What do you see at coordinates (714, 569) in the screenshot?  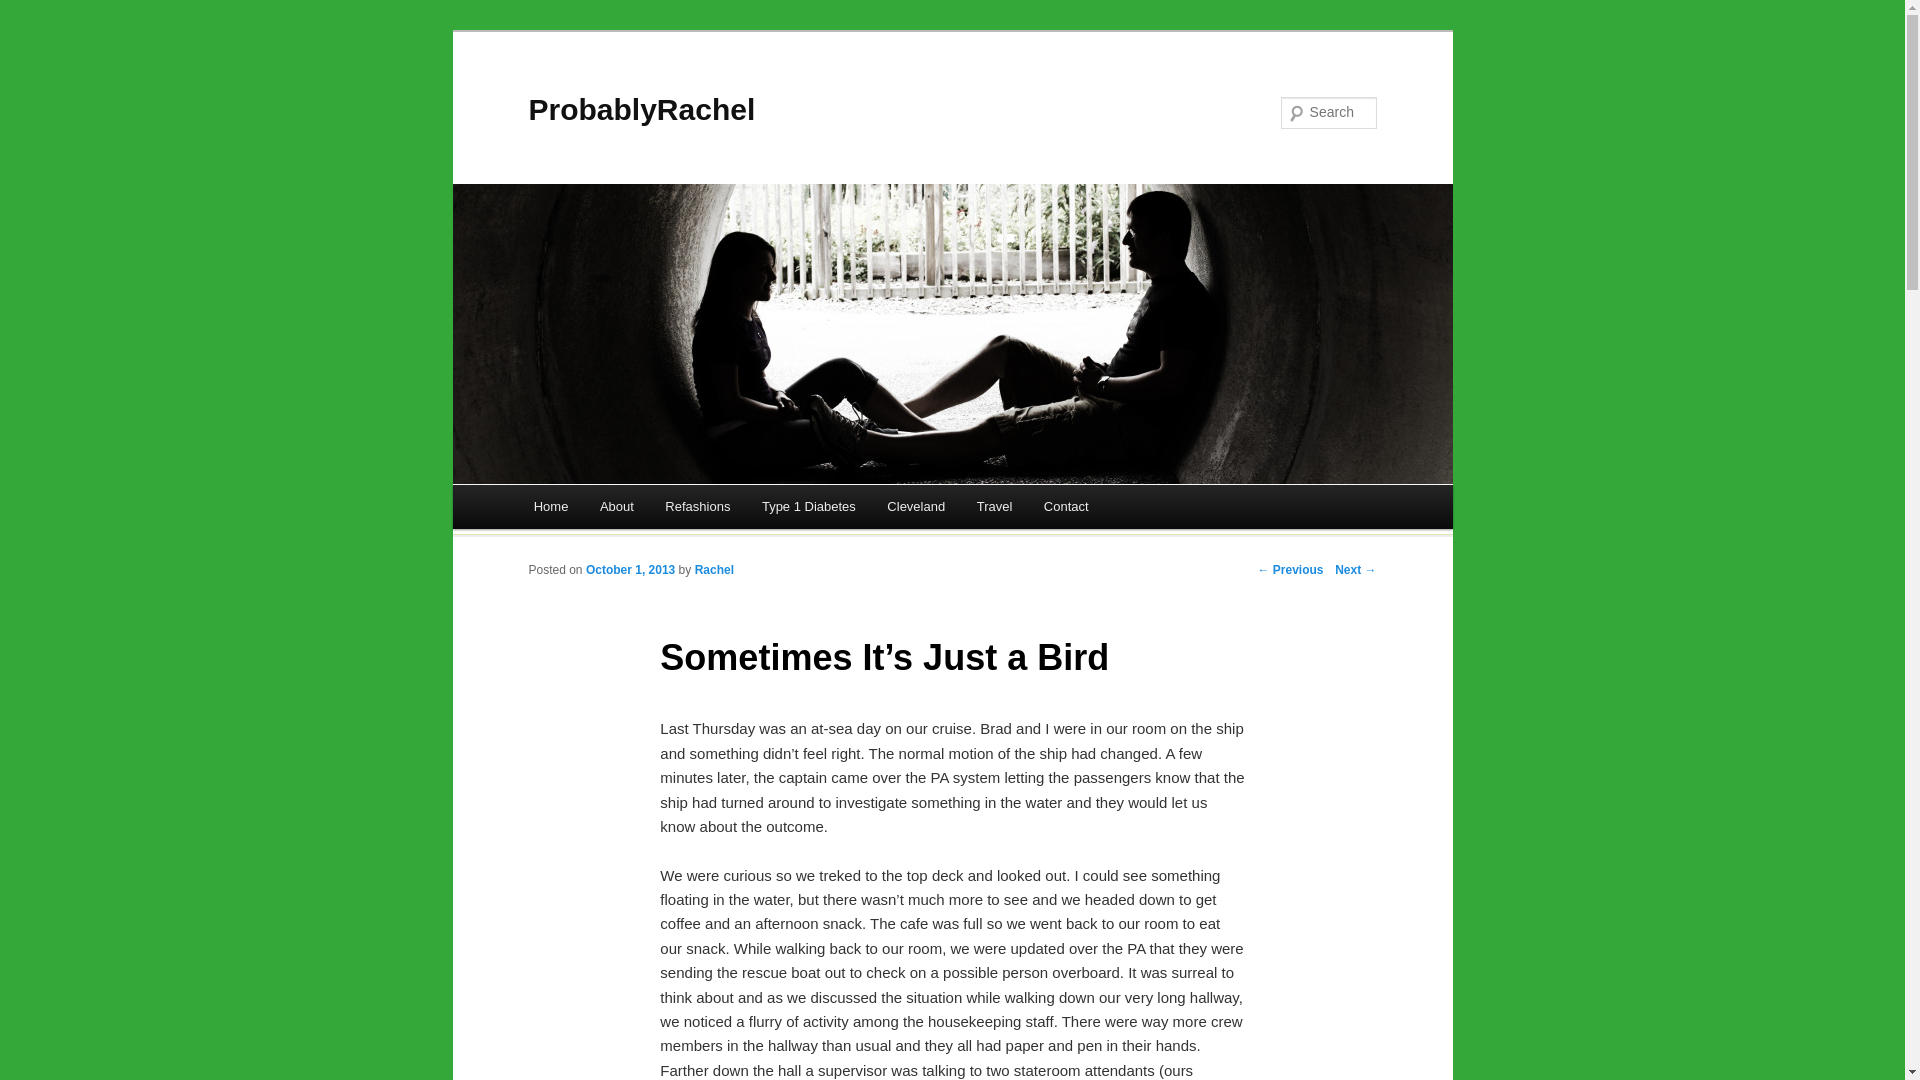 I see `View all posts by Rachel` at bounding box center [714, 569].